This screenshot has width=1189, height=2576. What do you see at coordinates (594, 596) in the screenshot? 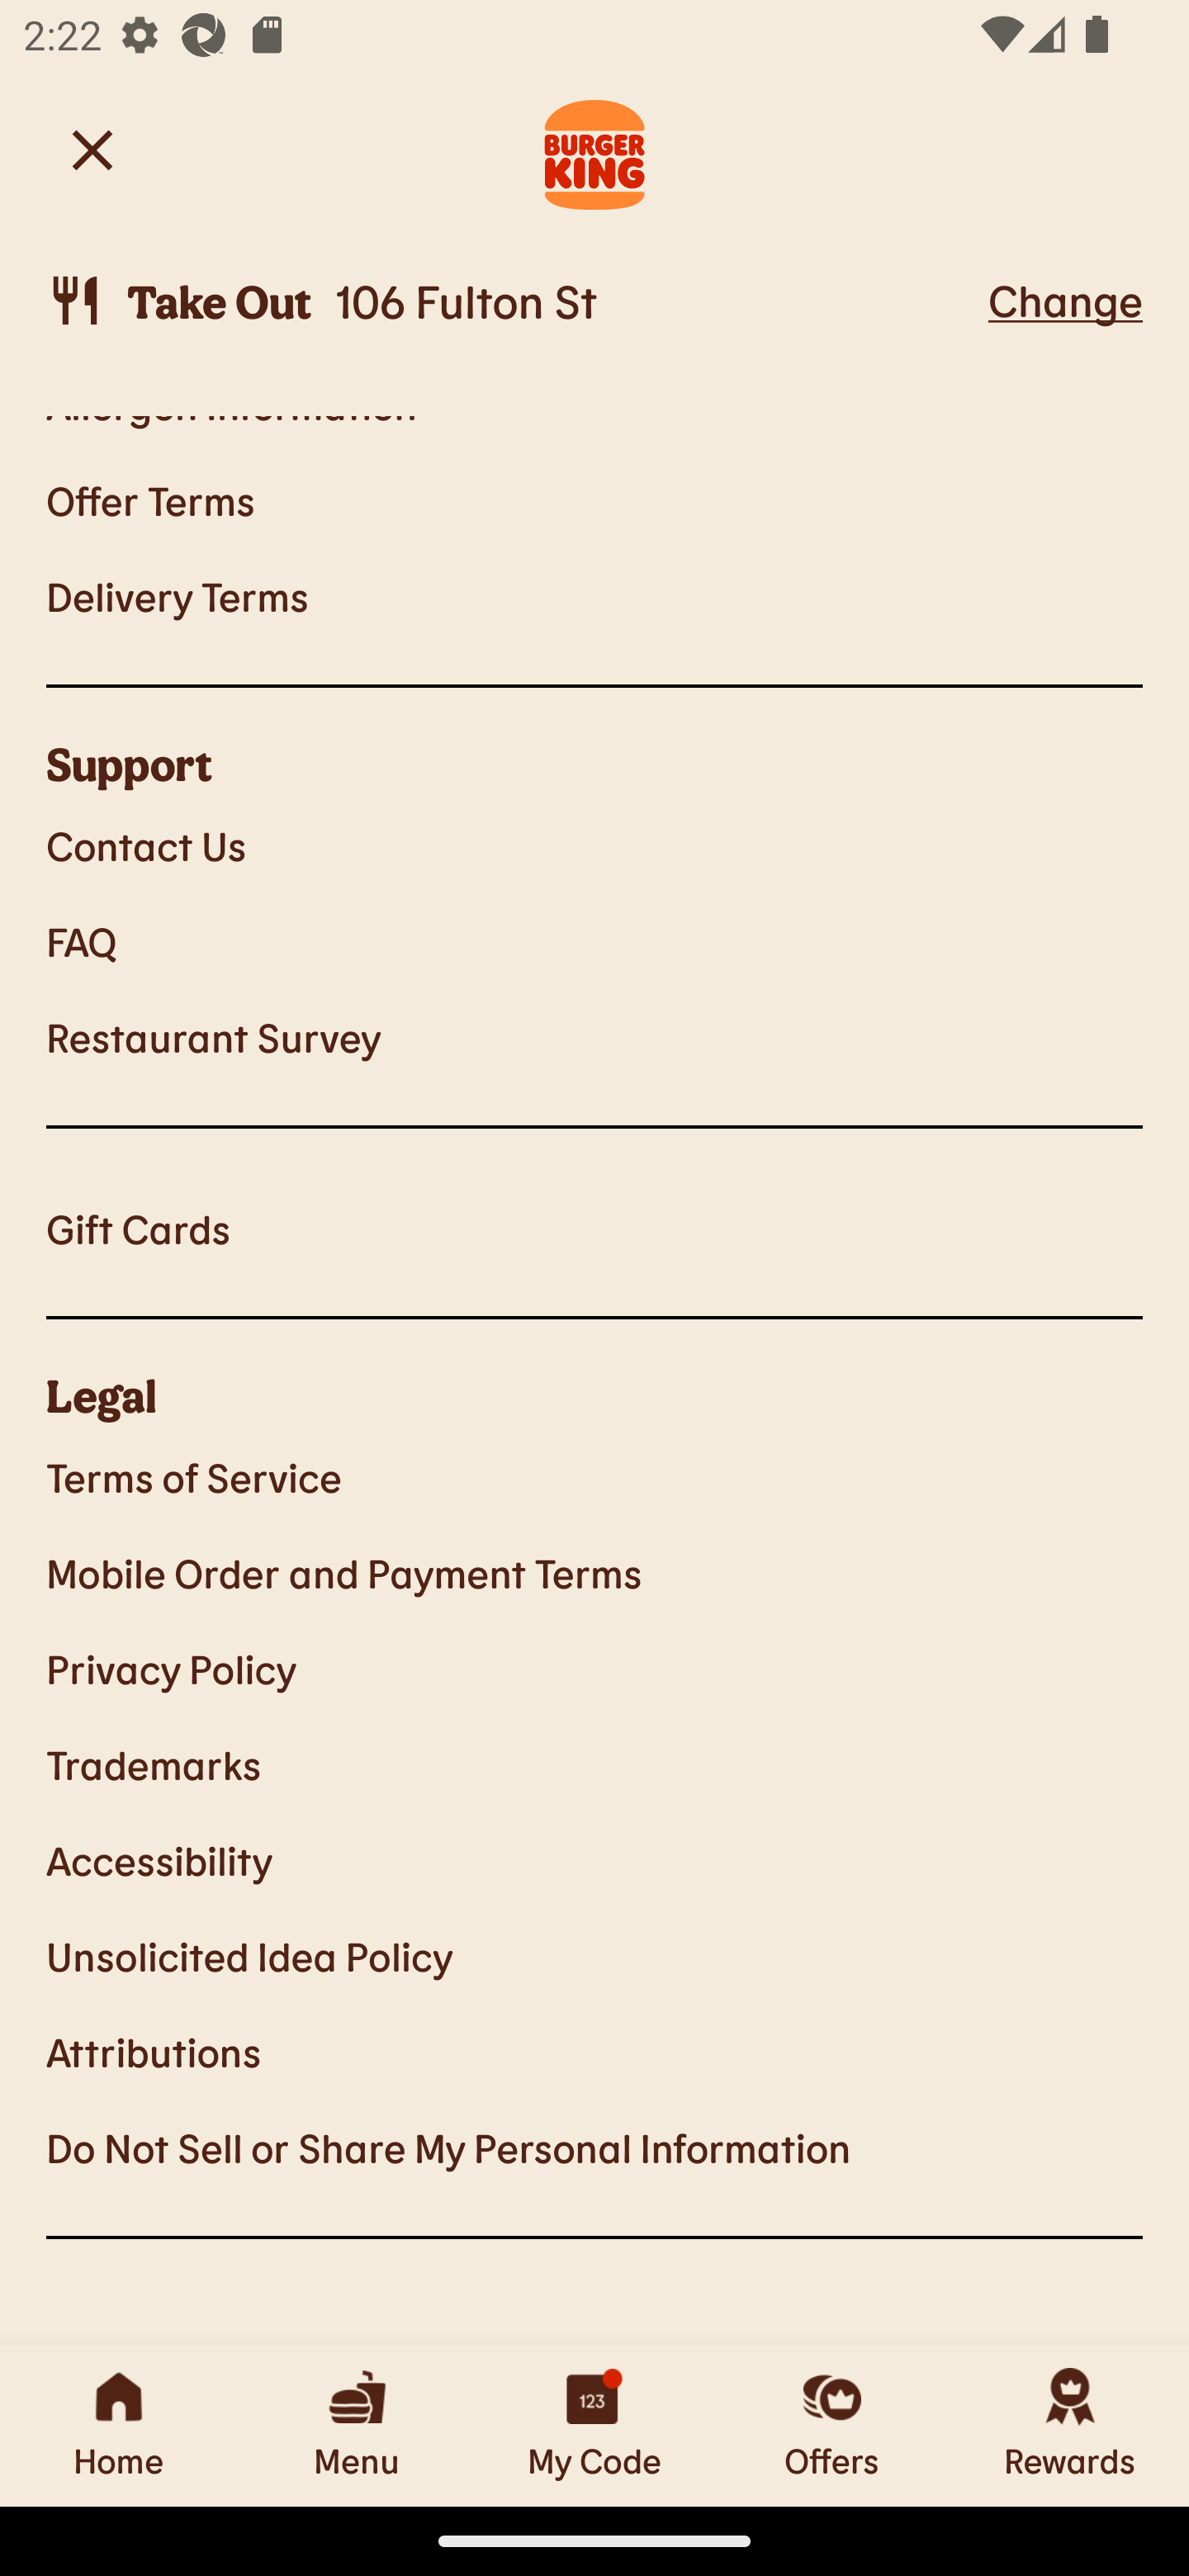
I see `Delivery Terms` at bounding box center [594, 596].